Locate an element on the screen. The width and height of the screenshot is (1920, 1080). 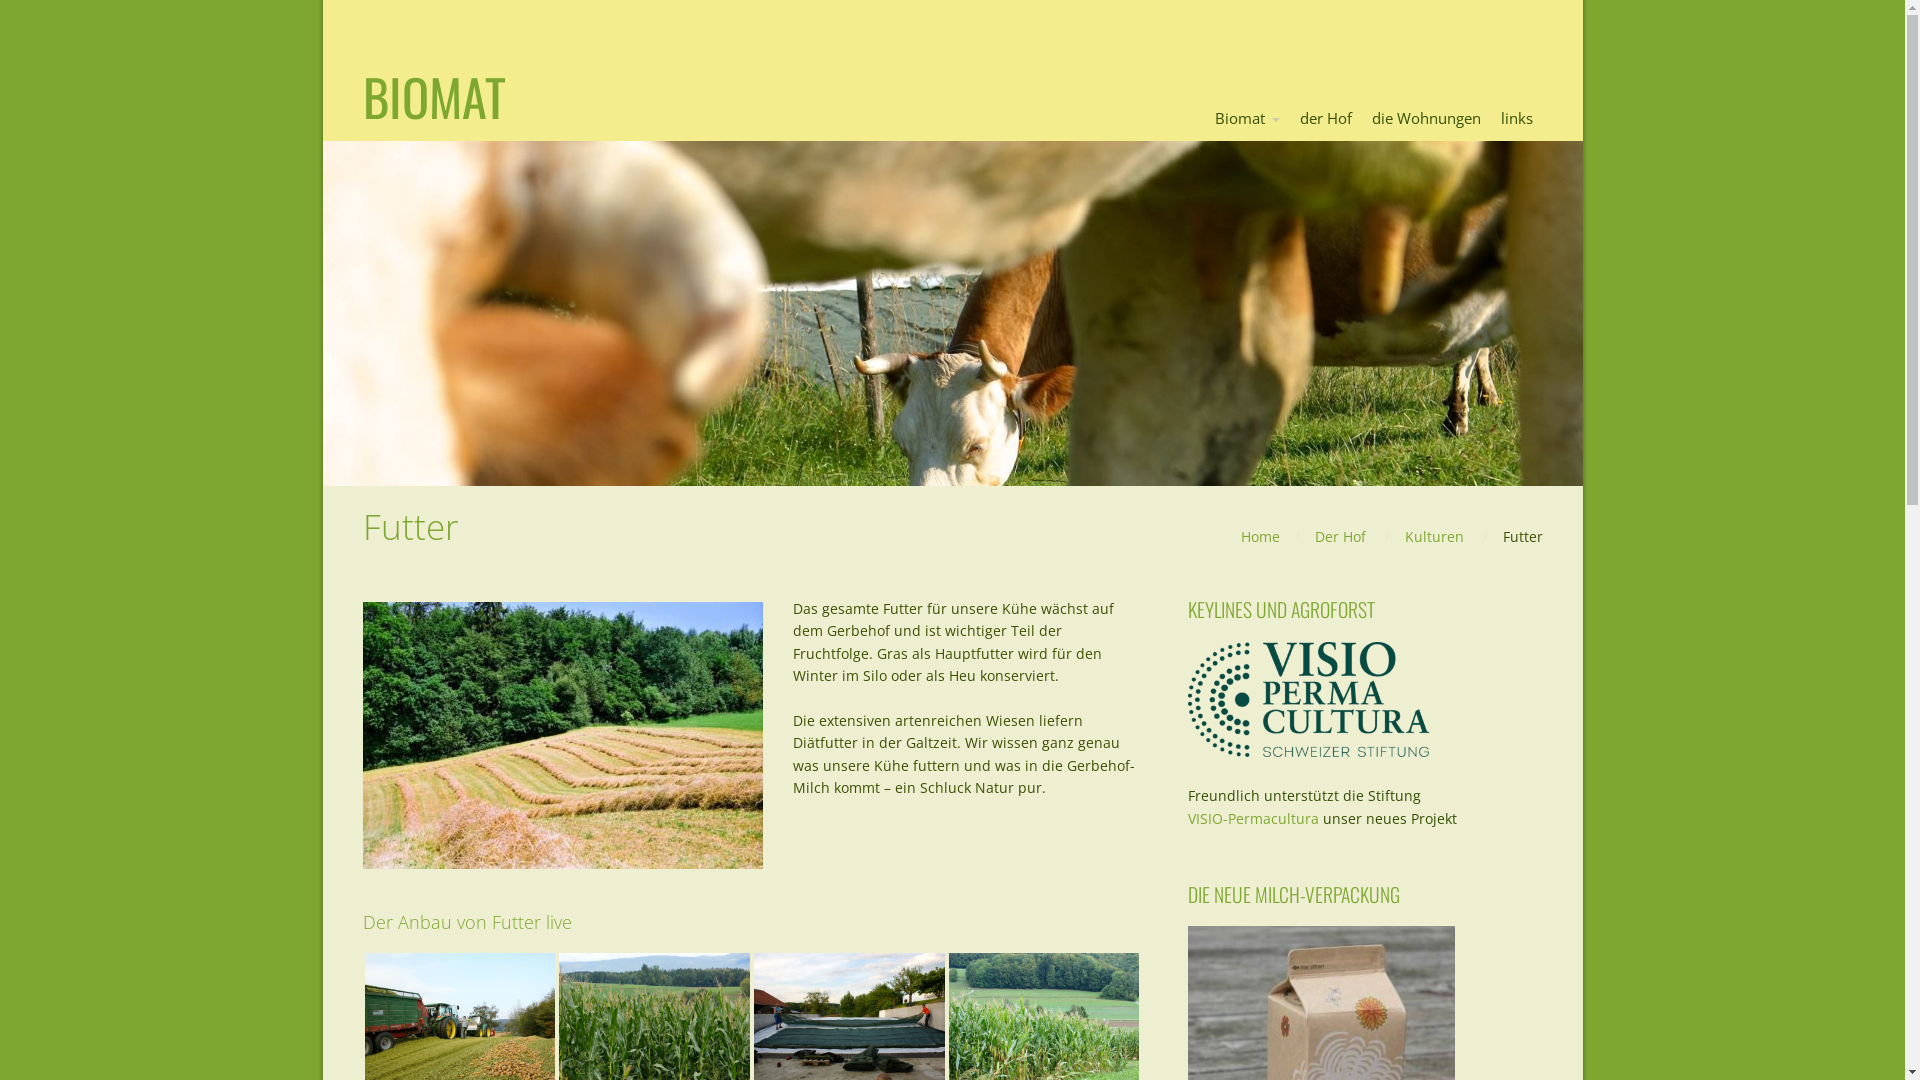
der Hof is located at coordinates (1326, 119).